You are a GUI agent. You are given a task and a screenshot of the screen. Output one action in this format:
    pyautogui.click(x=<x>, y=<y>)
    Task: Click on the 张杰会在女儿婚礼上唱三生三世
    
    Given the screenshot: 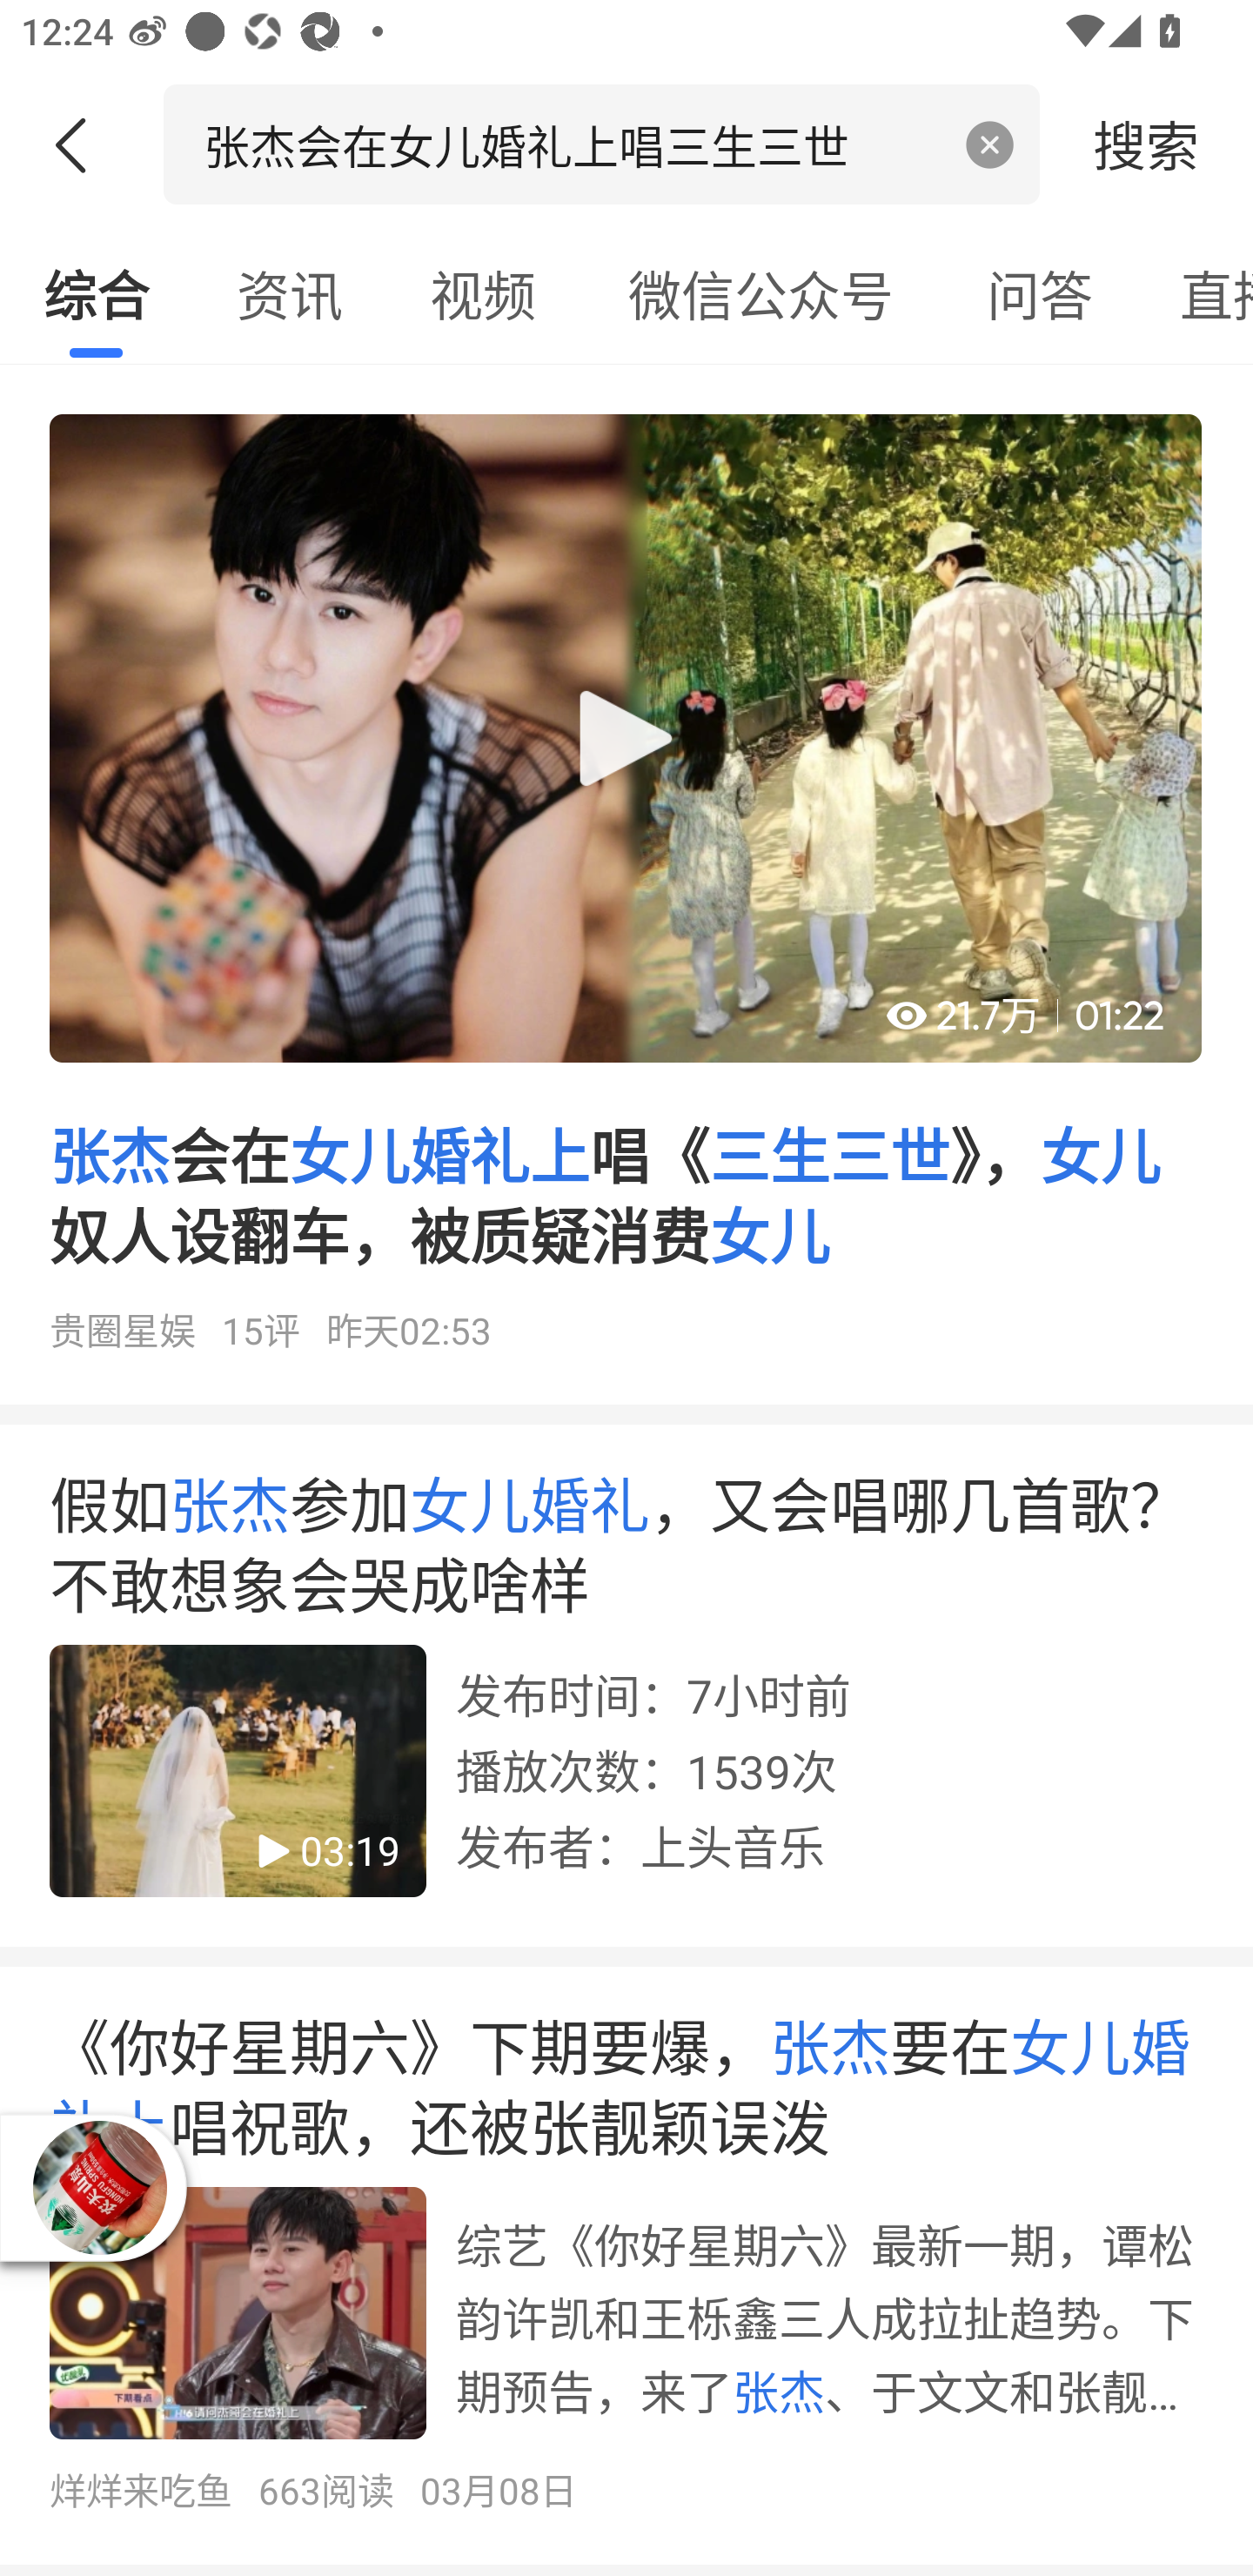 What is the action you would take?
    pyautogui.click(x=571, y=144)
    